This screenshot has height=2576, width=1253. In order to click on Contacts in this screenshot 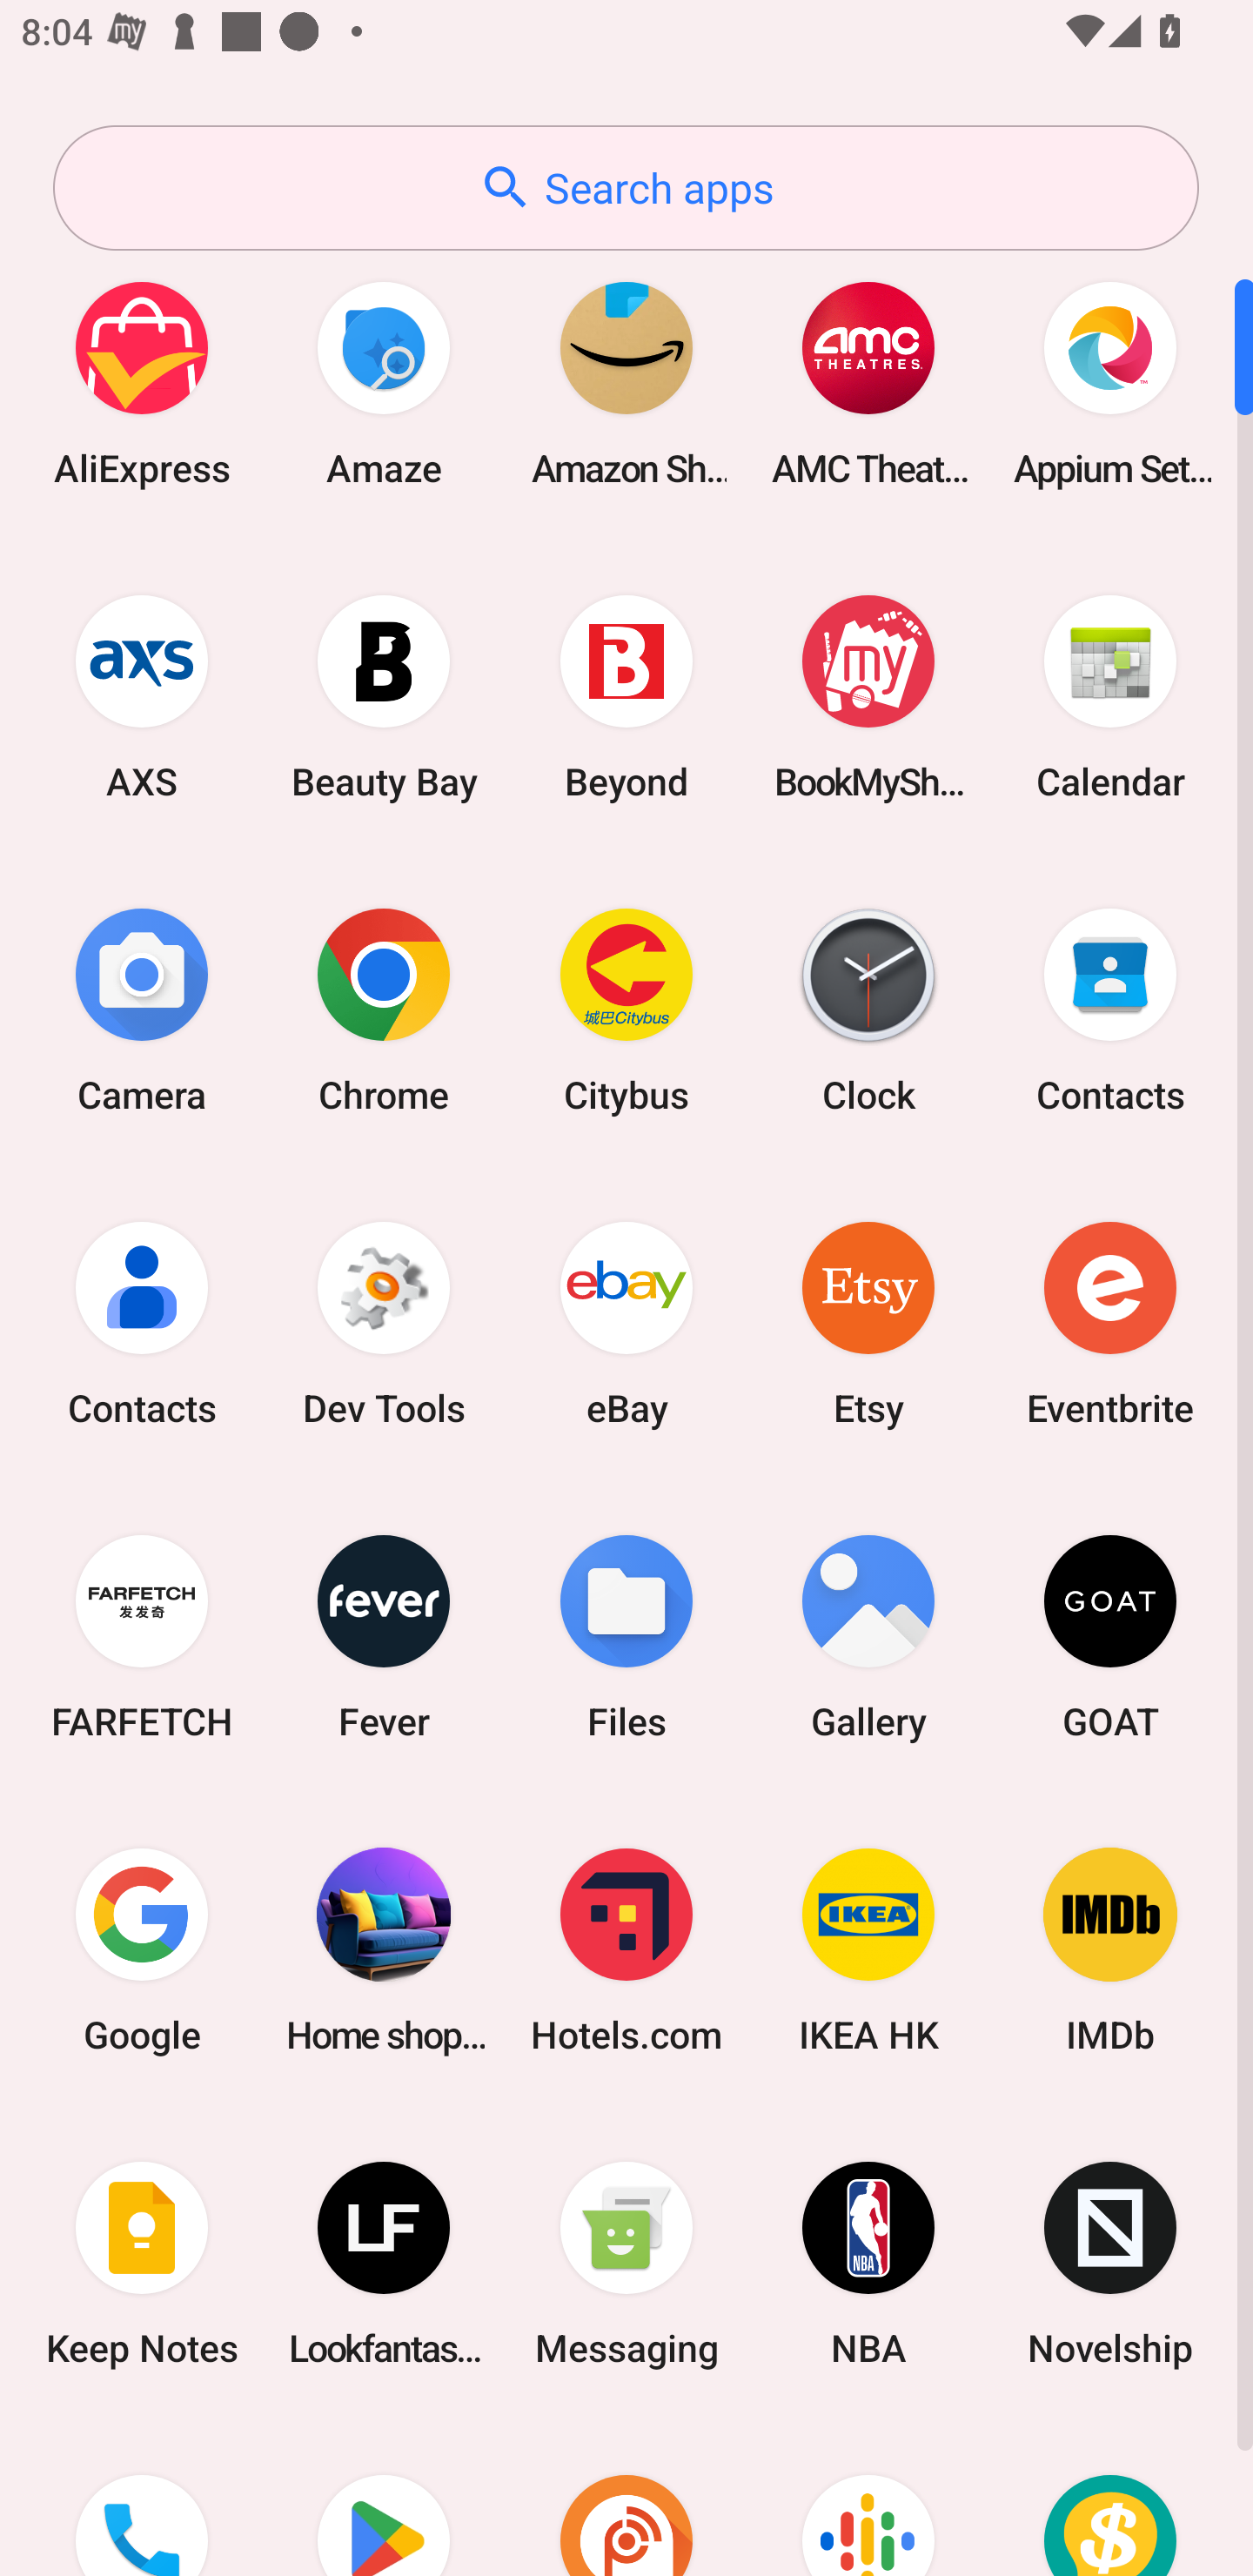, I will do `click(1110, 1010)`.